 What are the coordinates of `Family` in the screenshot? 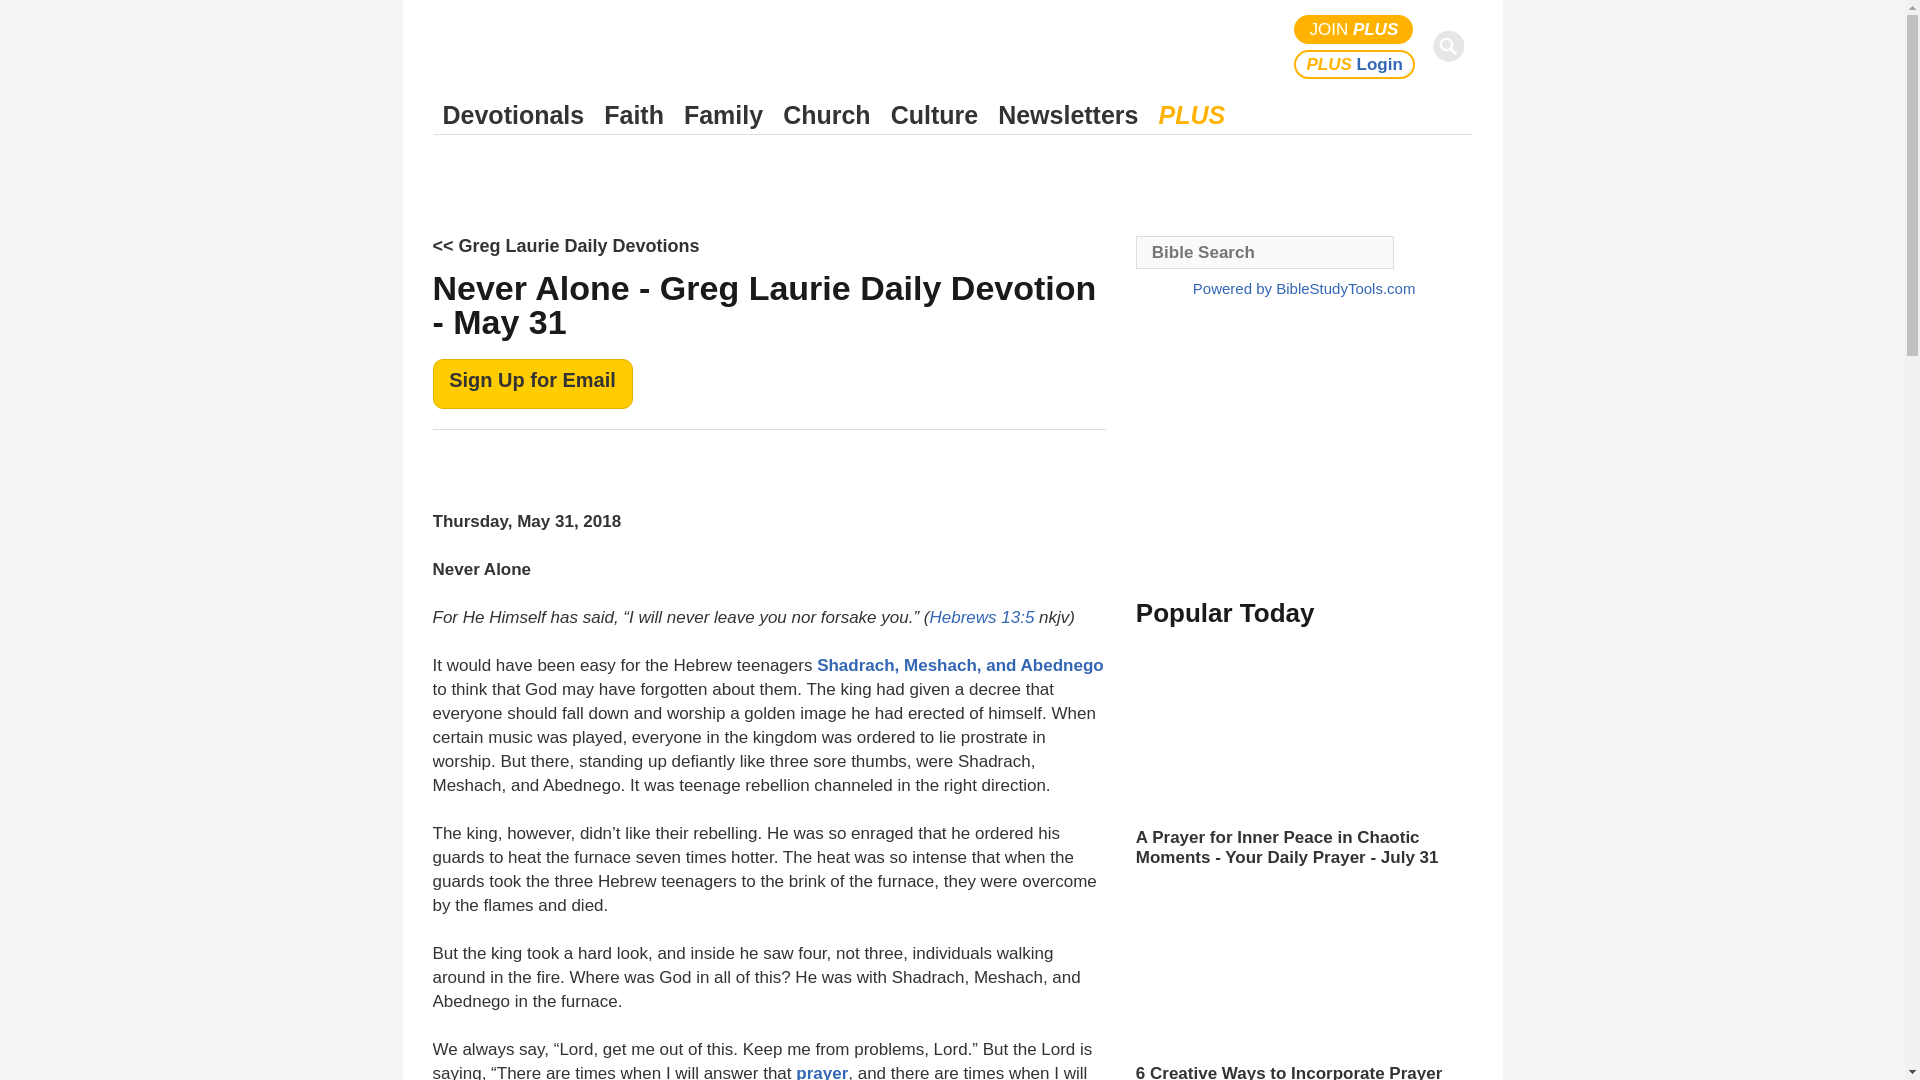 It's located at (723, 115).